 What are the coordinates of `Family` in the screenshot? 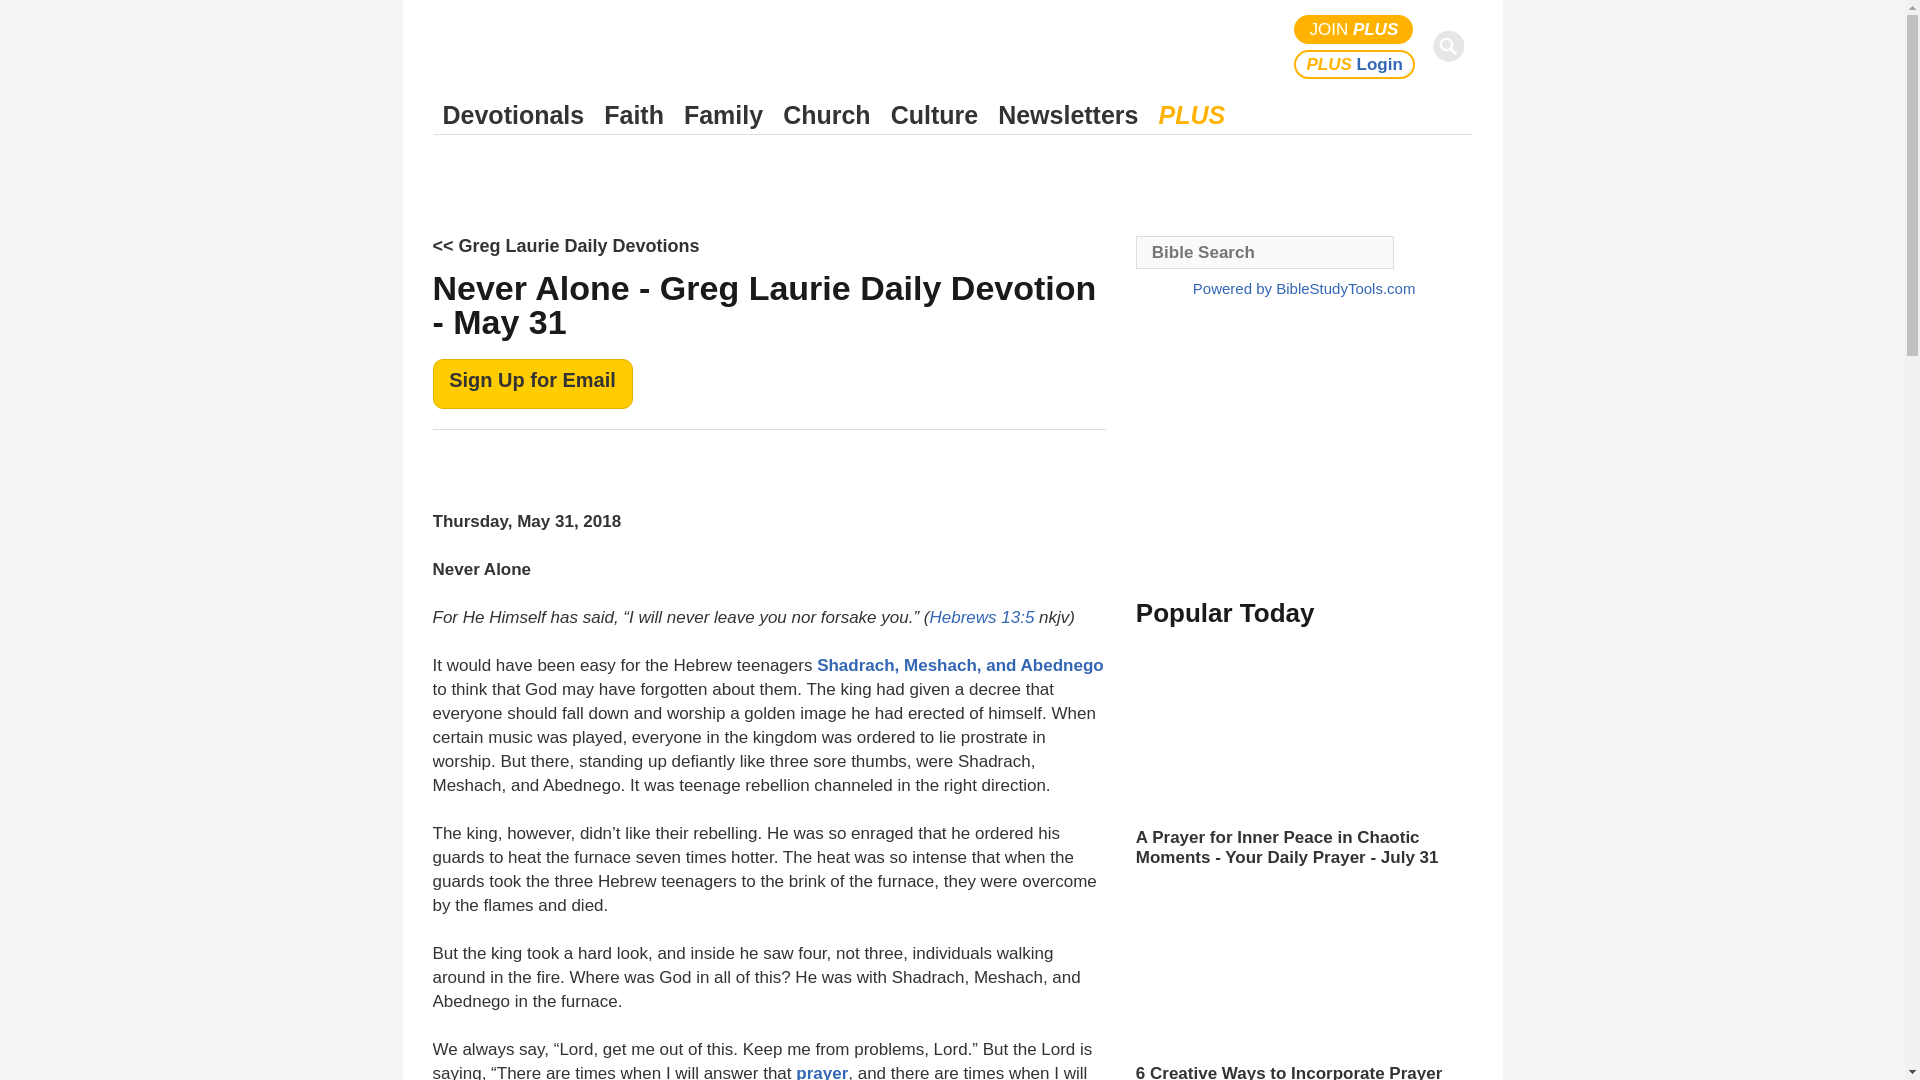 It's located at (723, 115).